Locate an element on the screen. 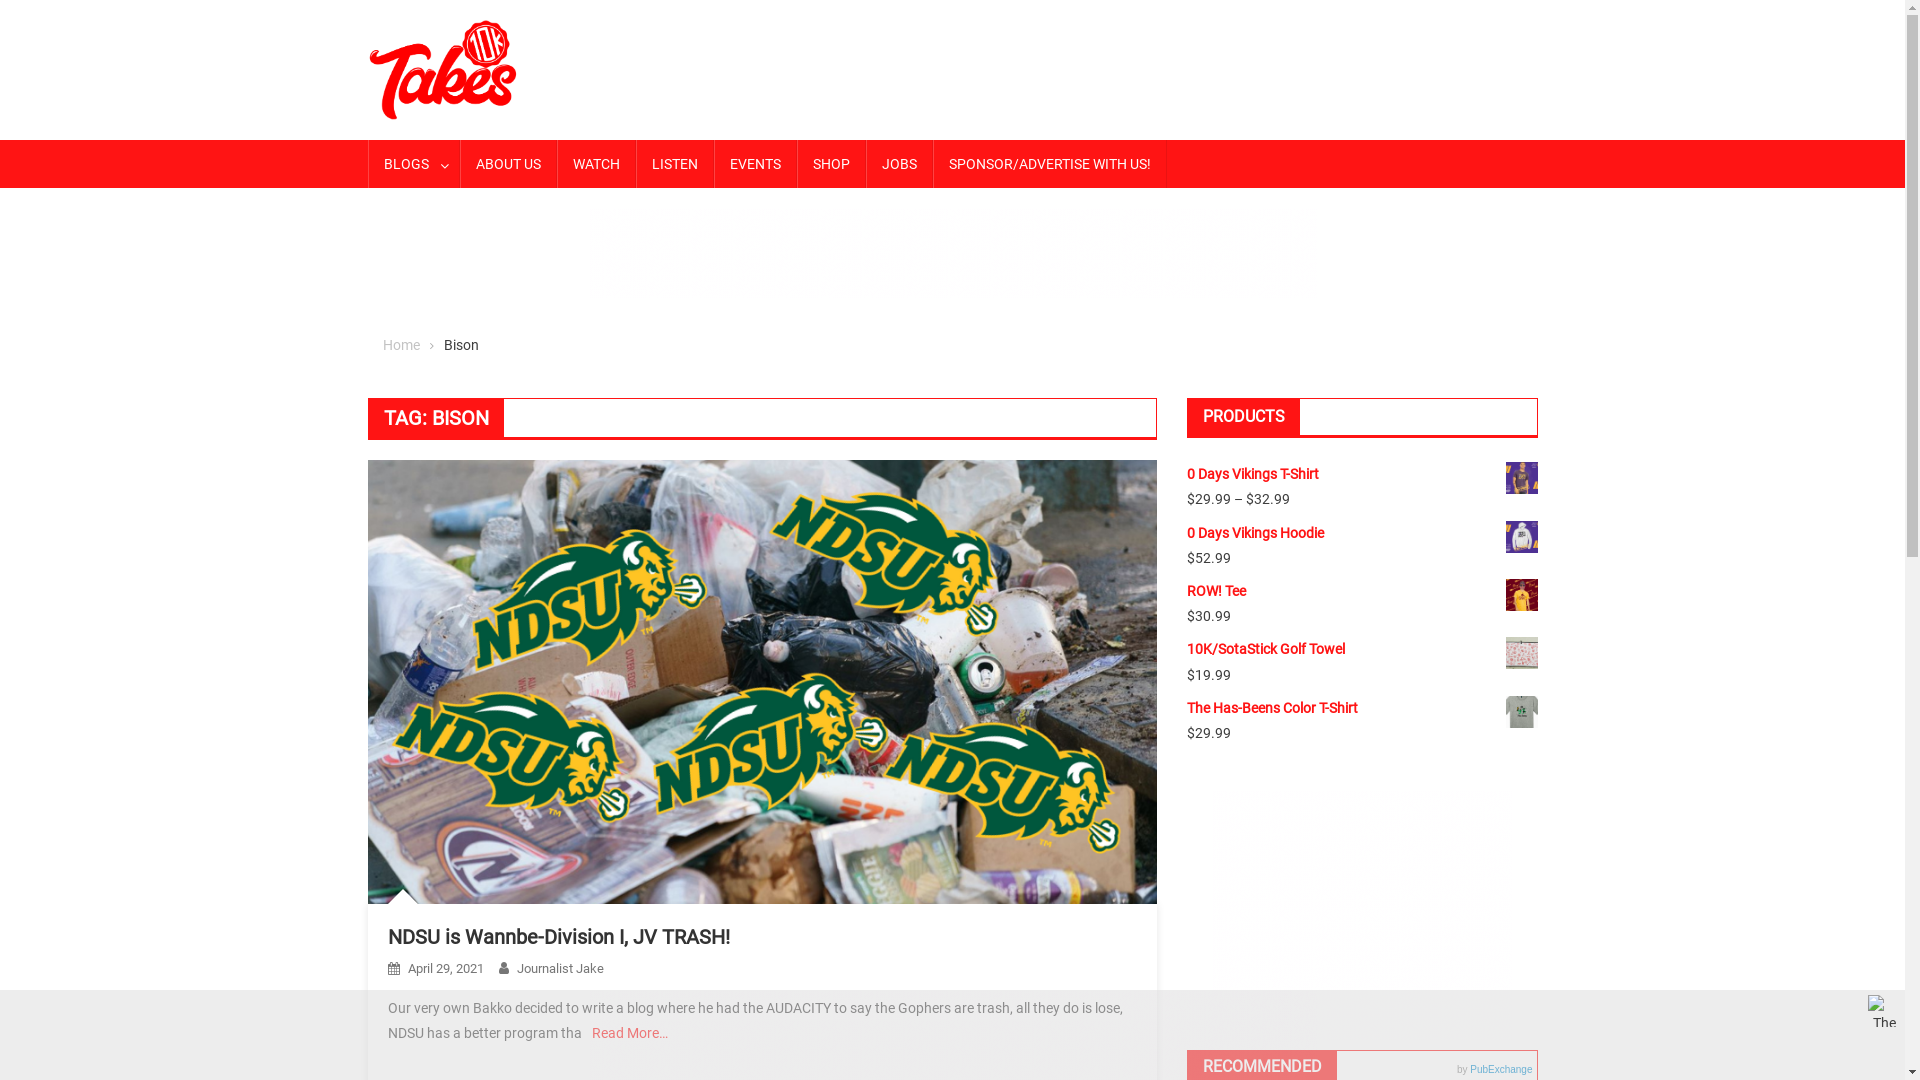  3rd party ad content is located at coordinates (952, 253).